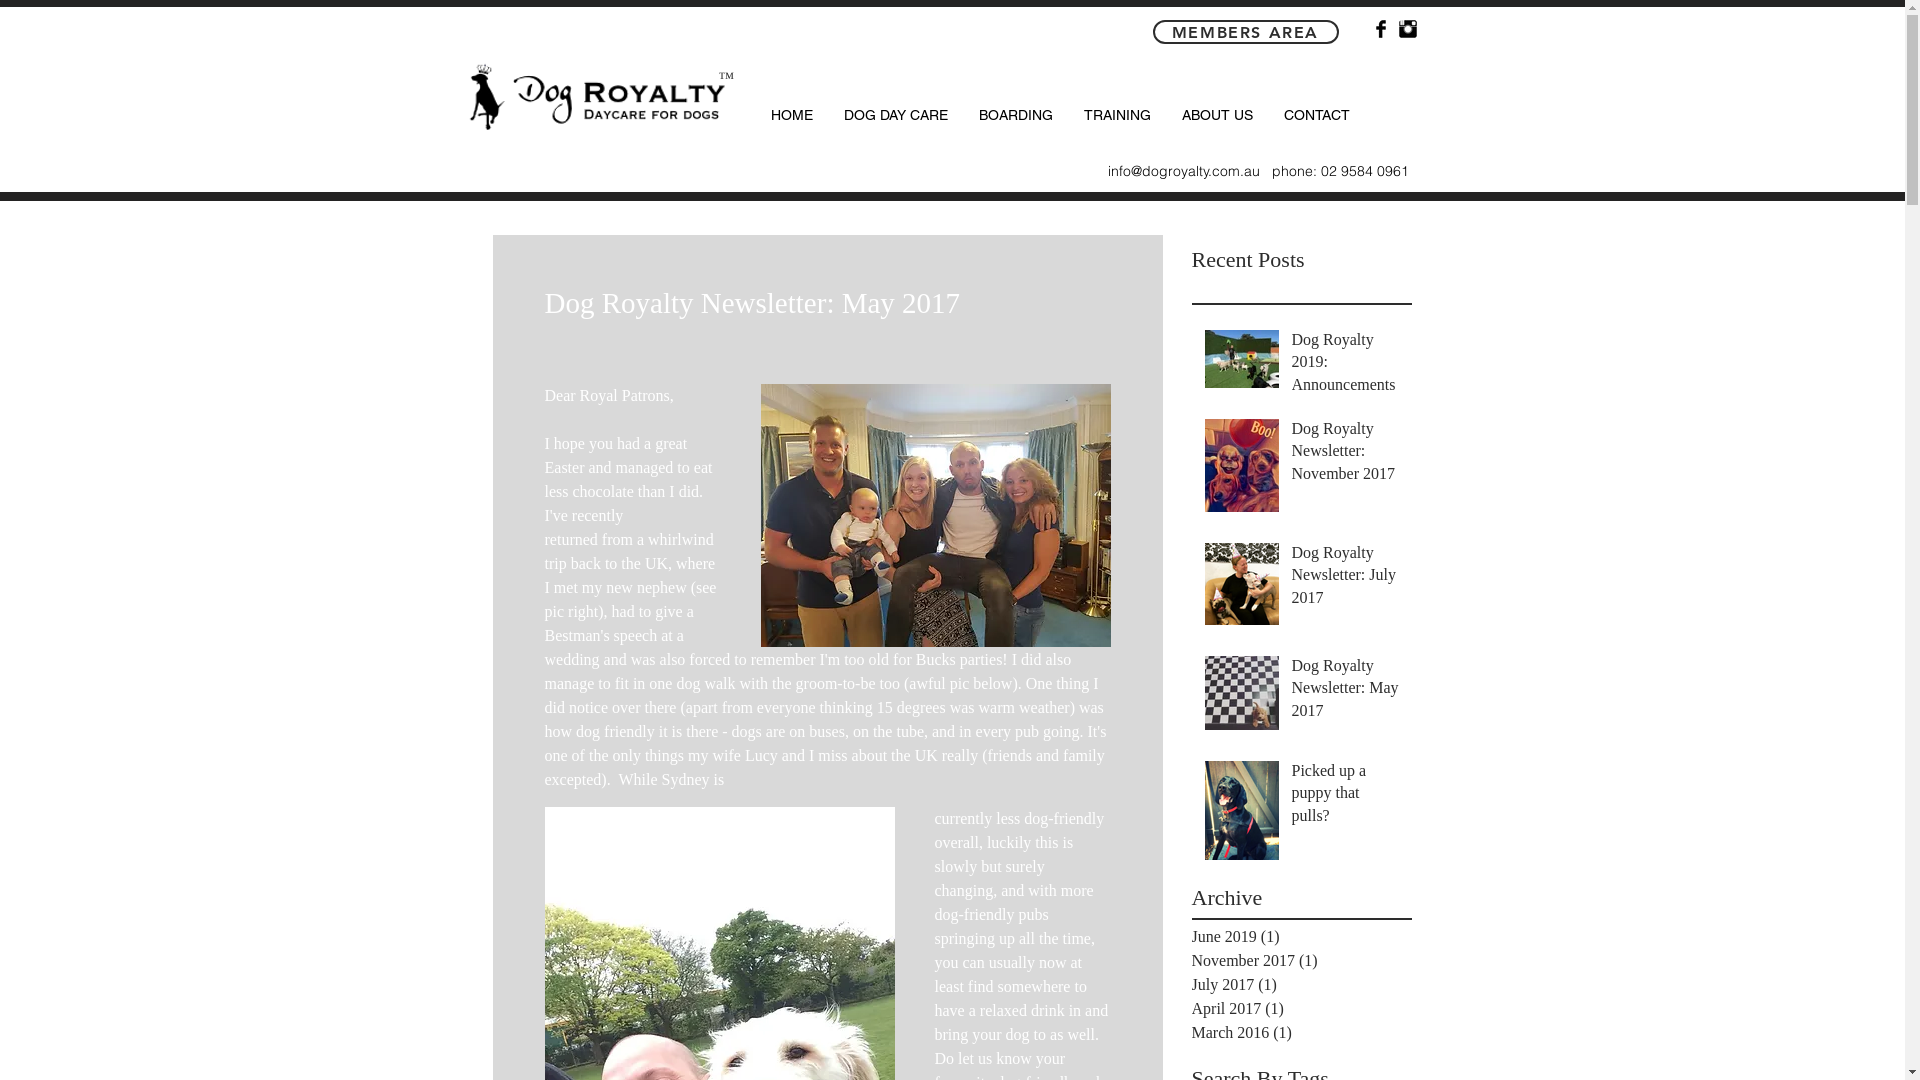  I want to click on HOME, so click(792, 115).